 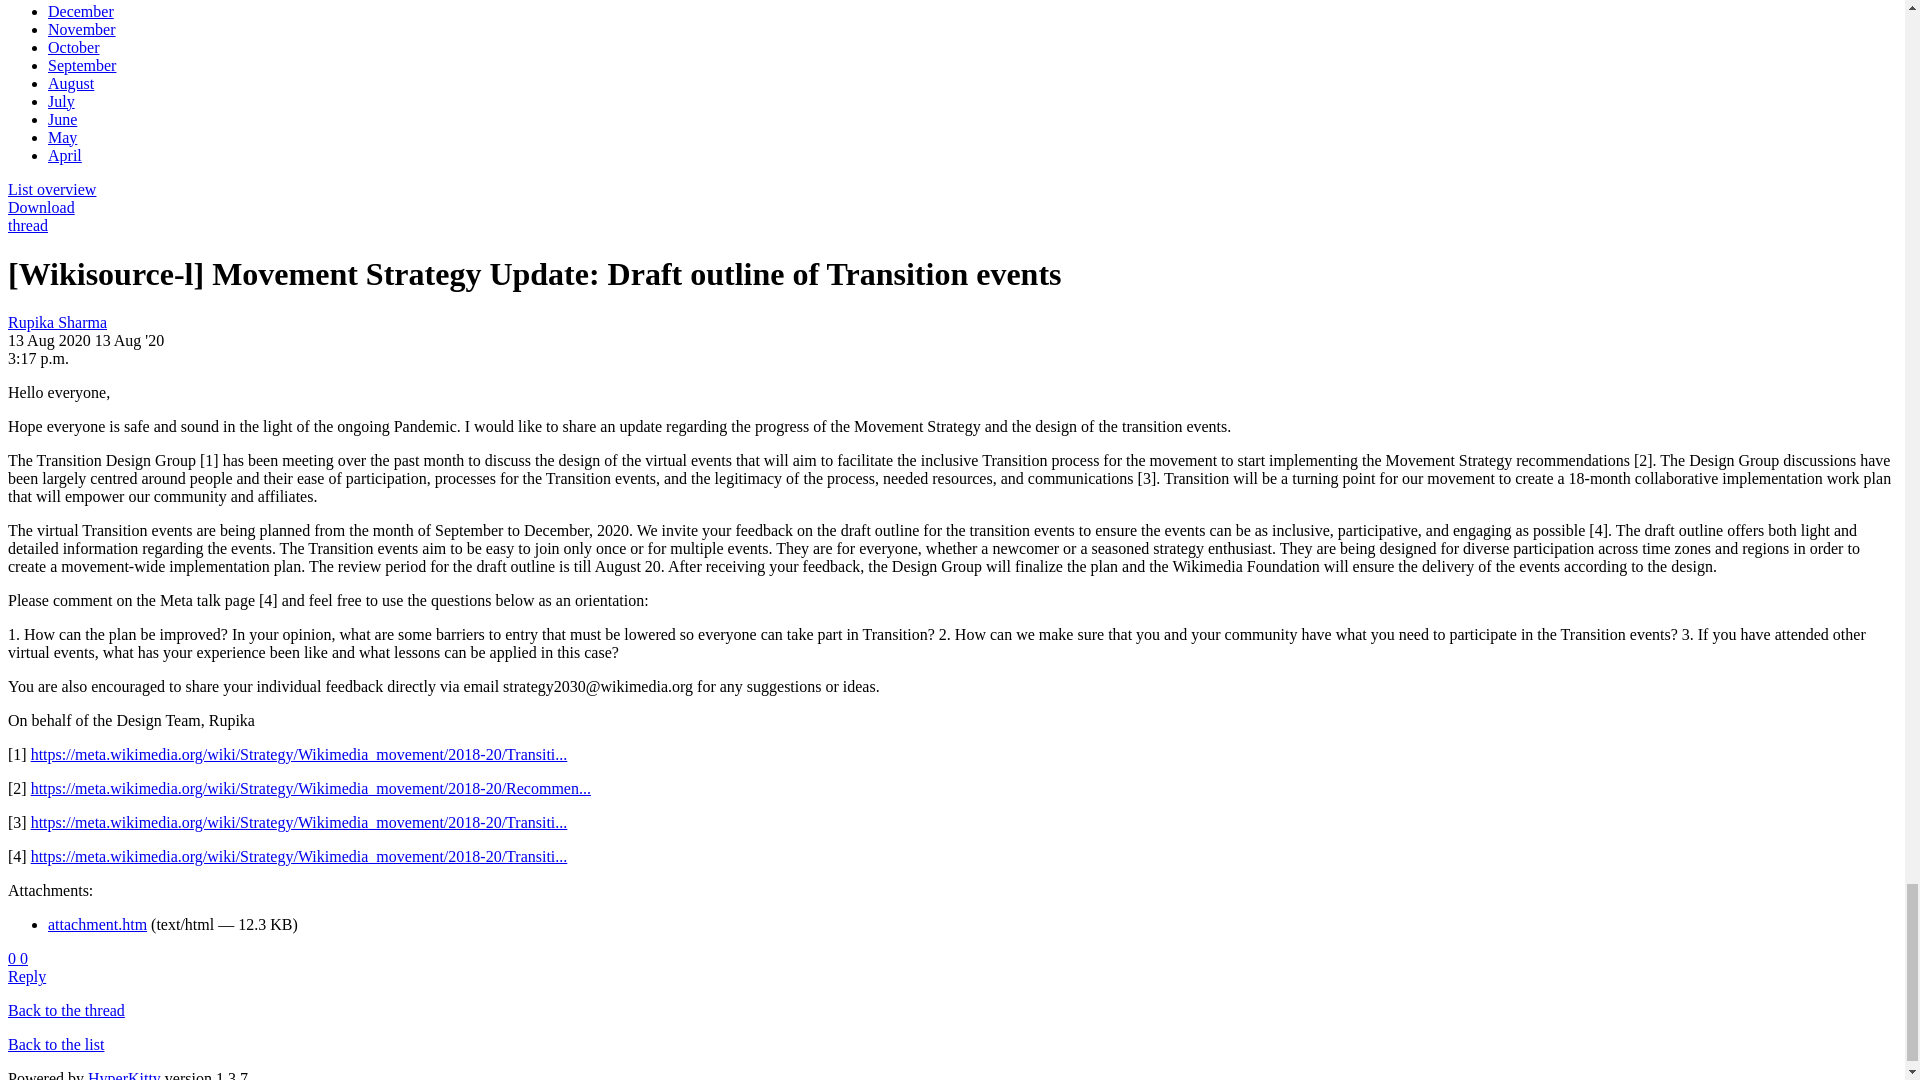 What do you see at coordinates (13, 958) in the screenshot?
I see `You must be logged-in to vote.` at bounding box center [13, 958].